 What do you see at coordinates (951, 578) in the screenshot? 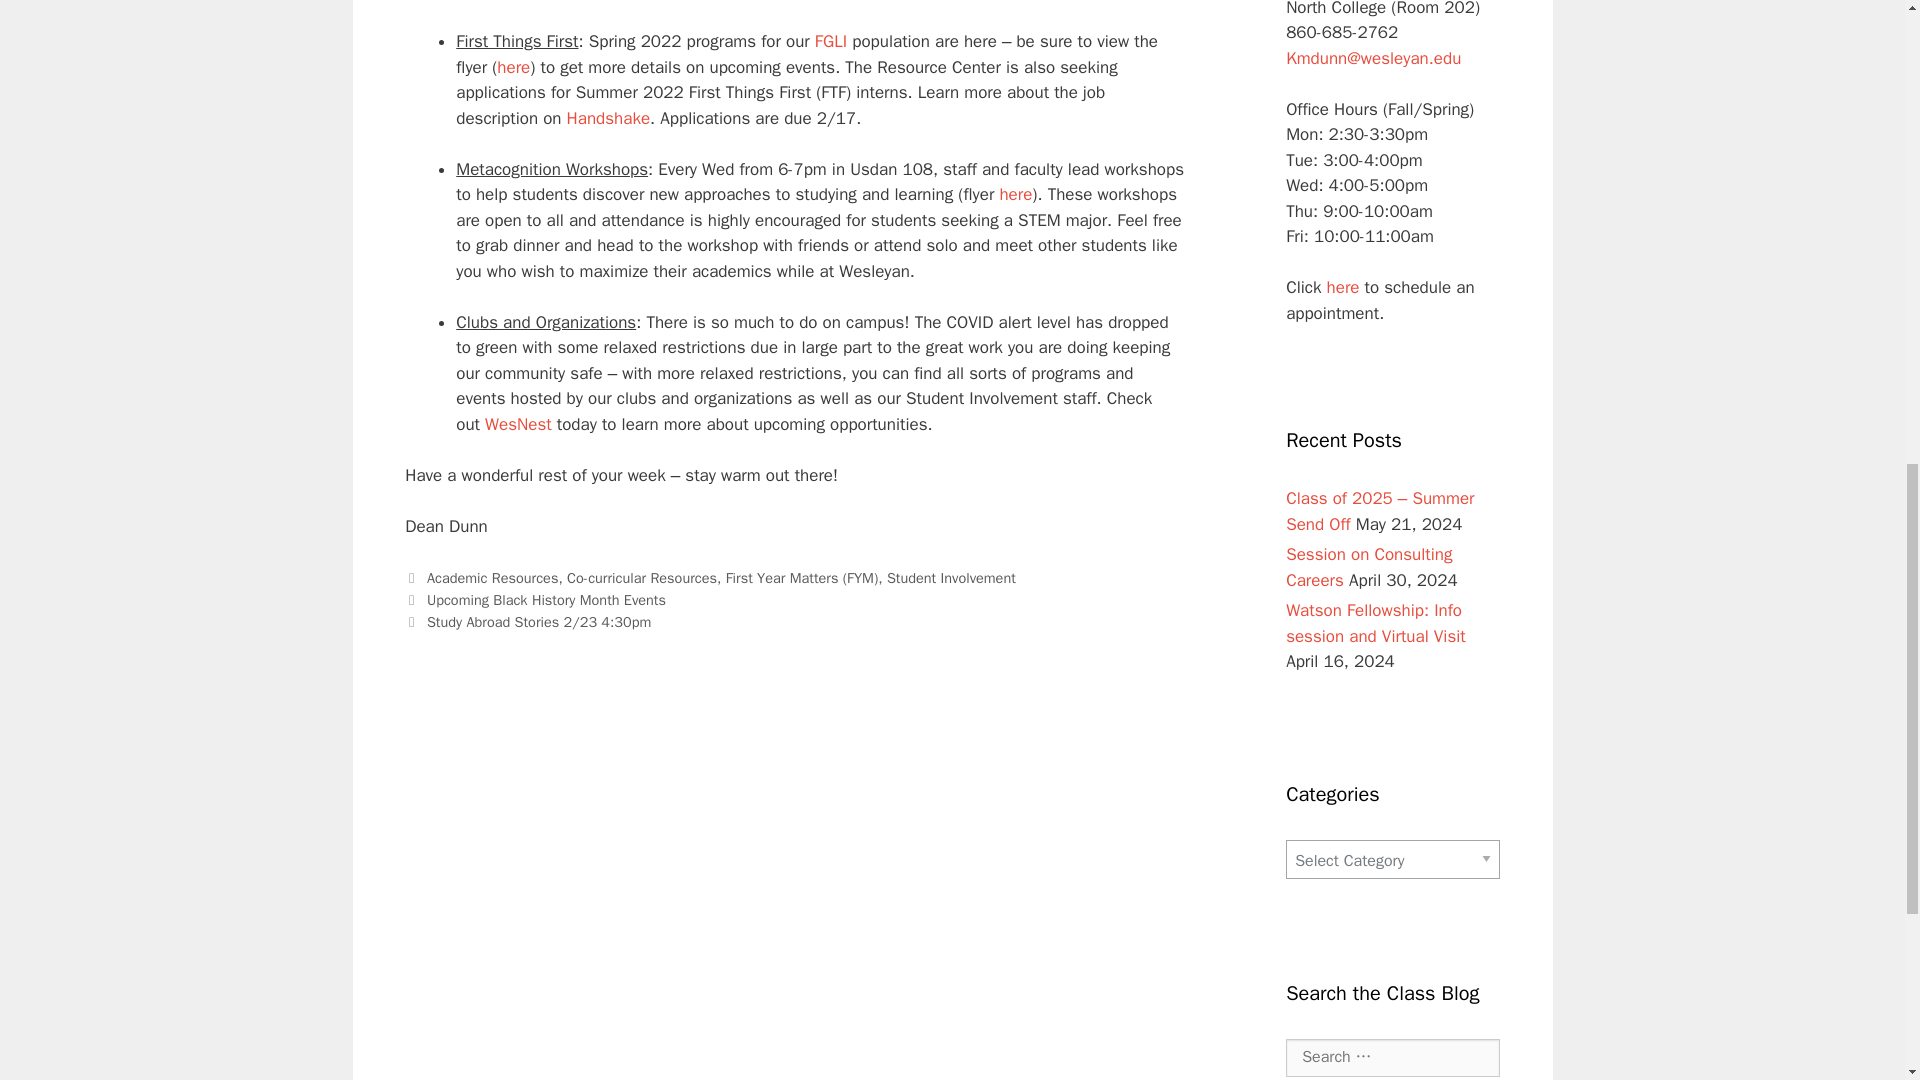
I see `Student Involvement` at bounding box center [951, 578].